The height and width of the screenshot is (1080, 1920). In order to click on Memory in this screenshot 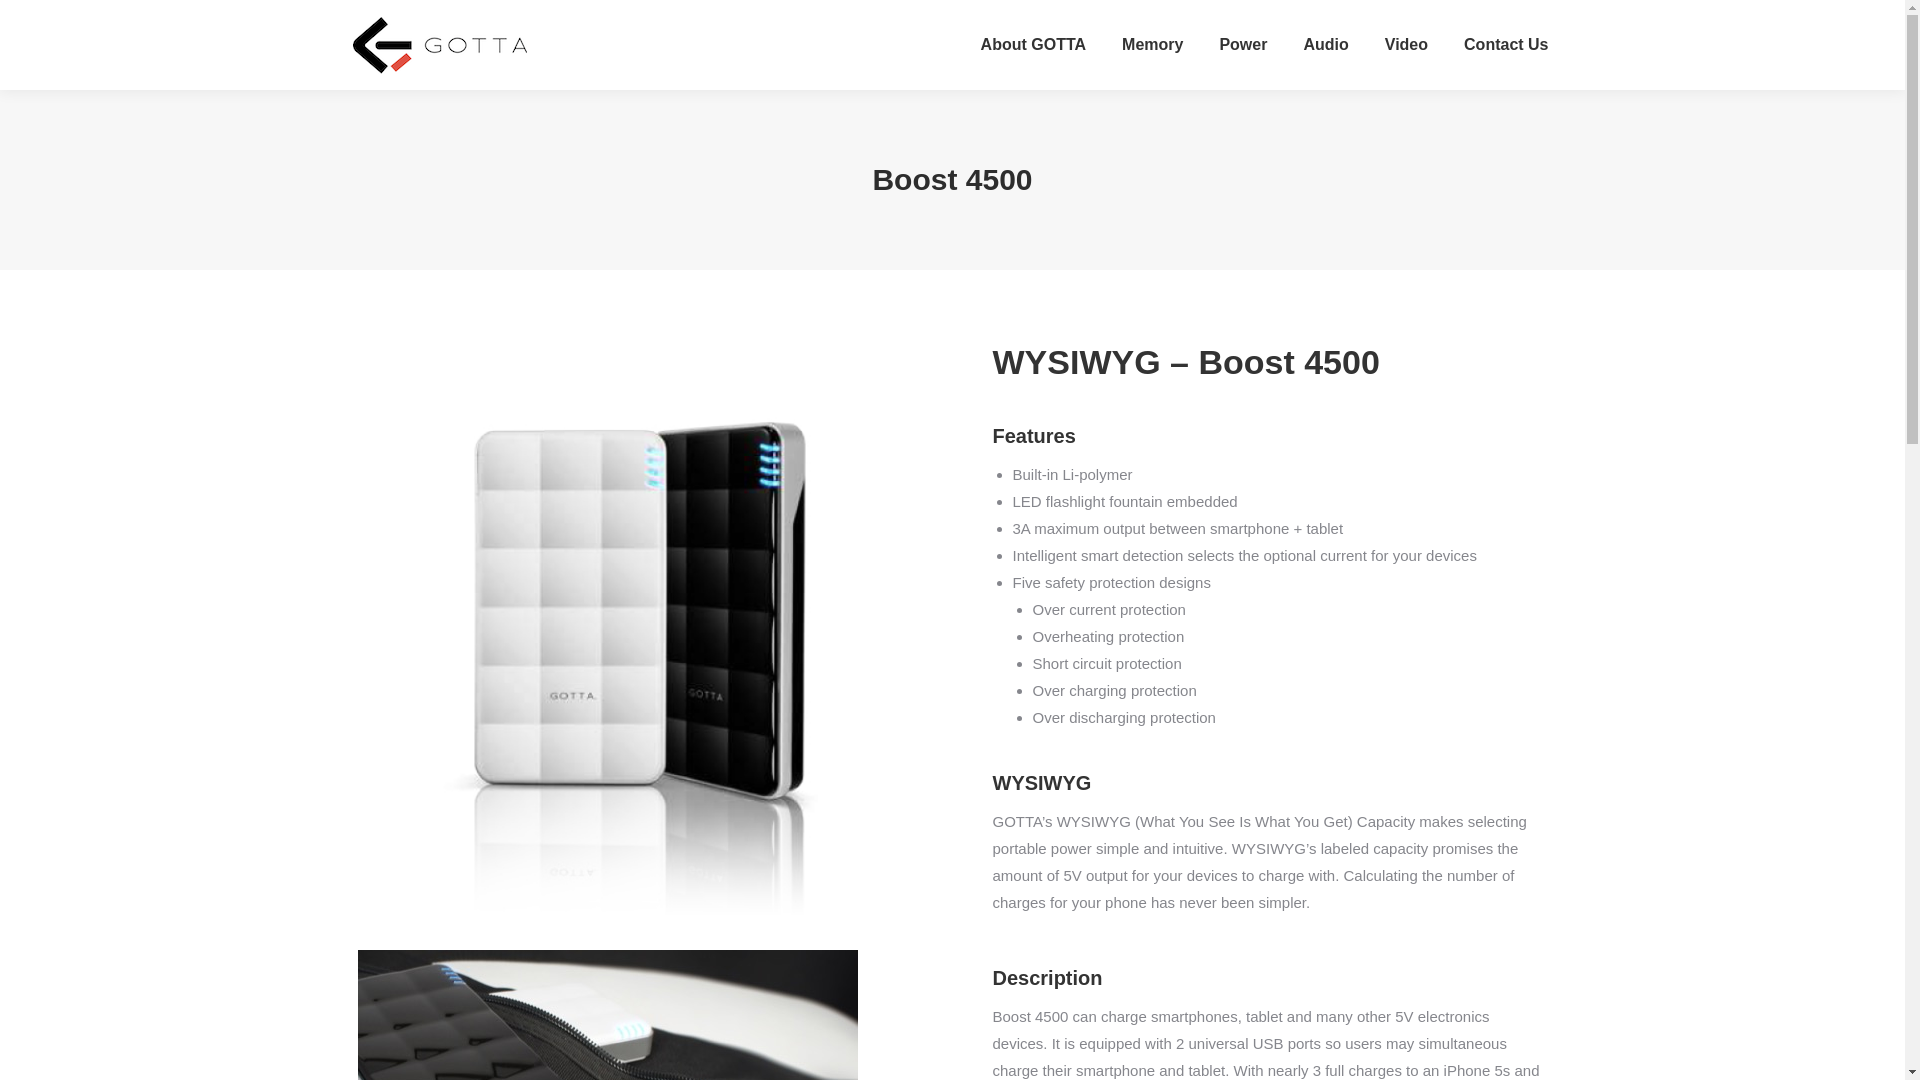, I will do `click(1152, 45)`.